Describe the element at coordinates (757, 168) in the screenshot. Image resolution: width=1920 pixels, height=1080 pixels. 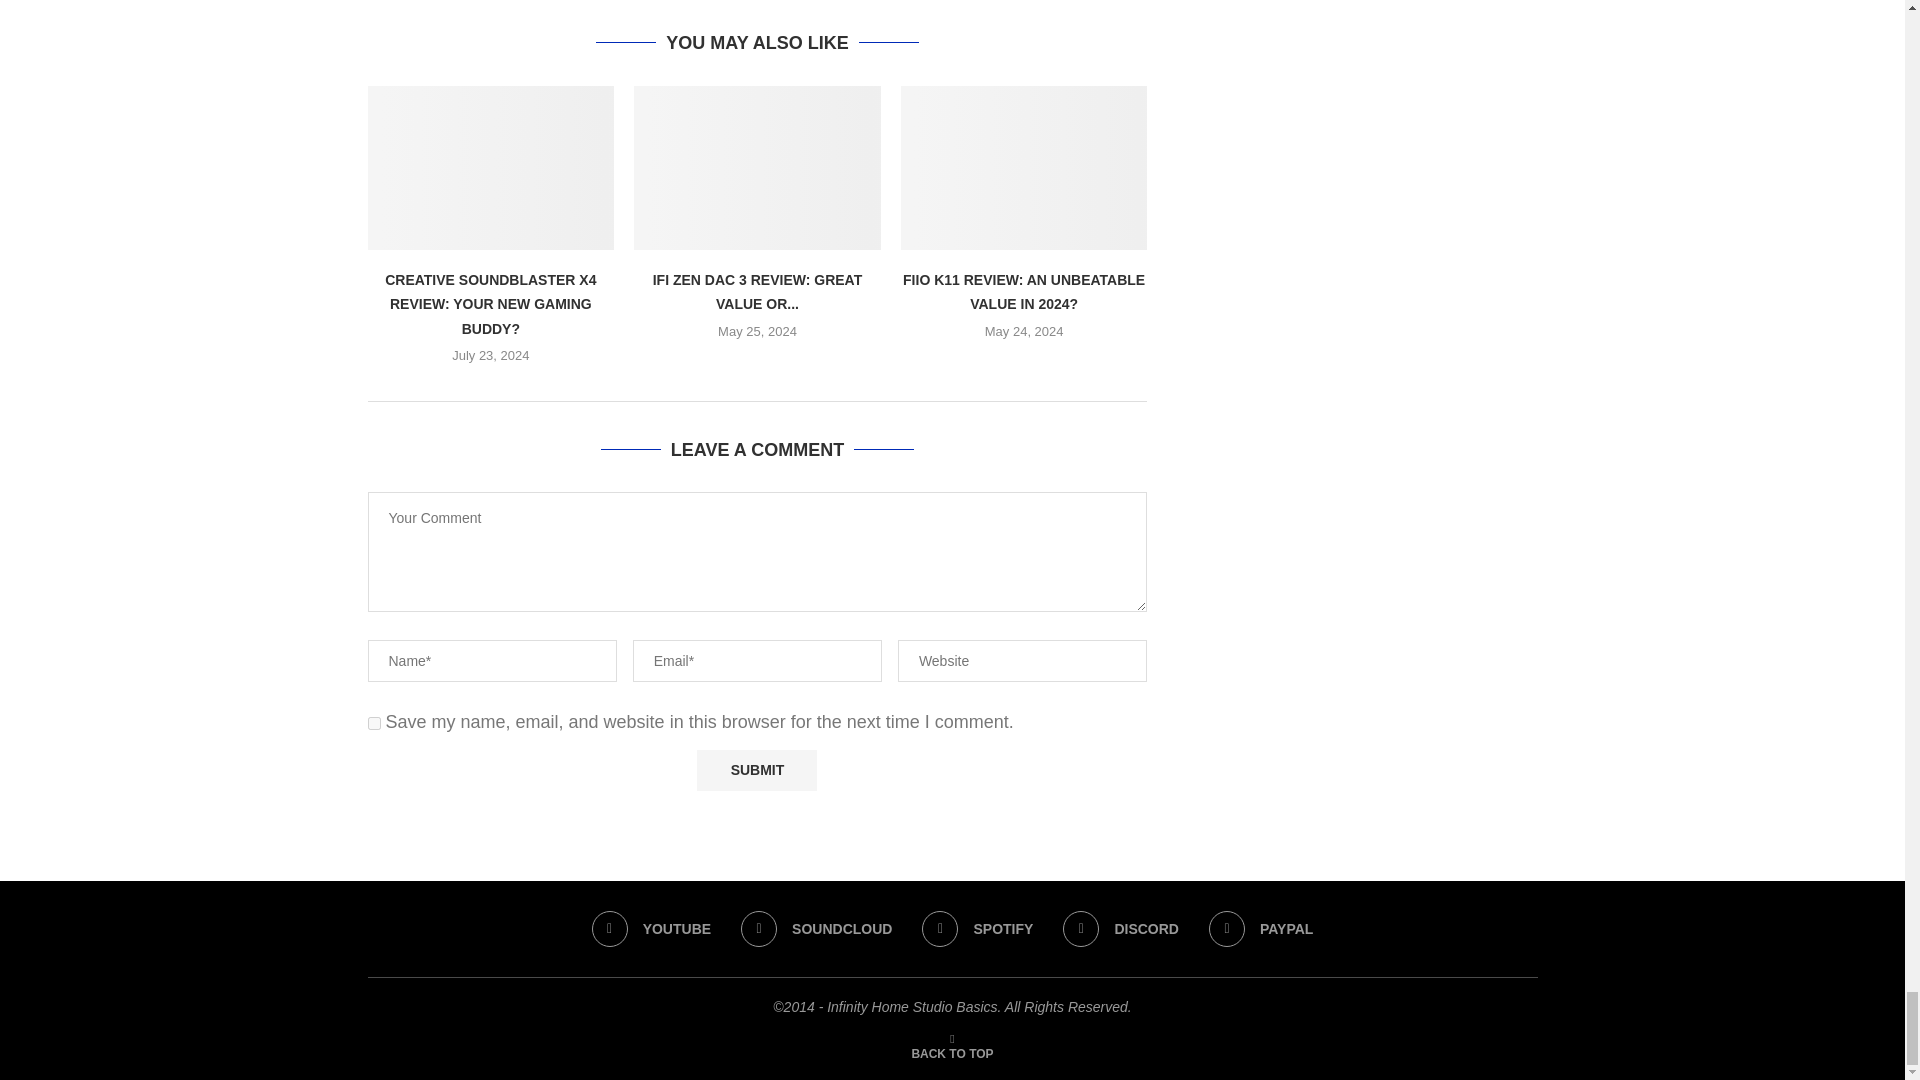
I see `iFi Zen DAC 3 Review: Great Value Or Massive Disappointment?` at that location.